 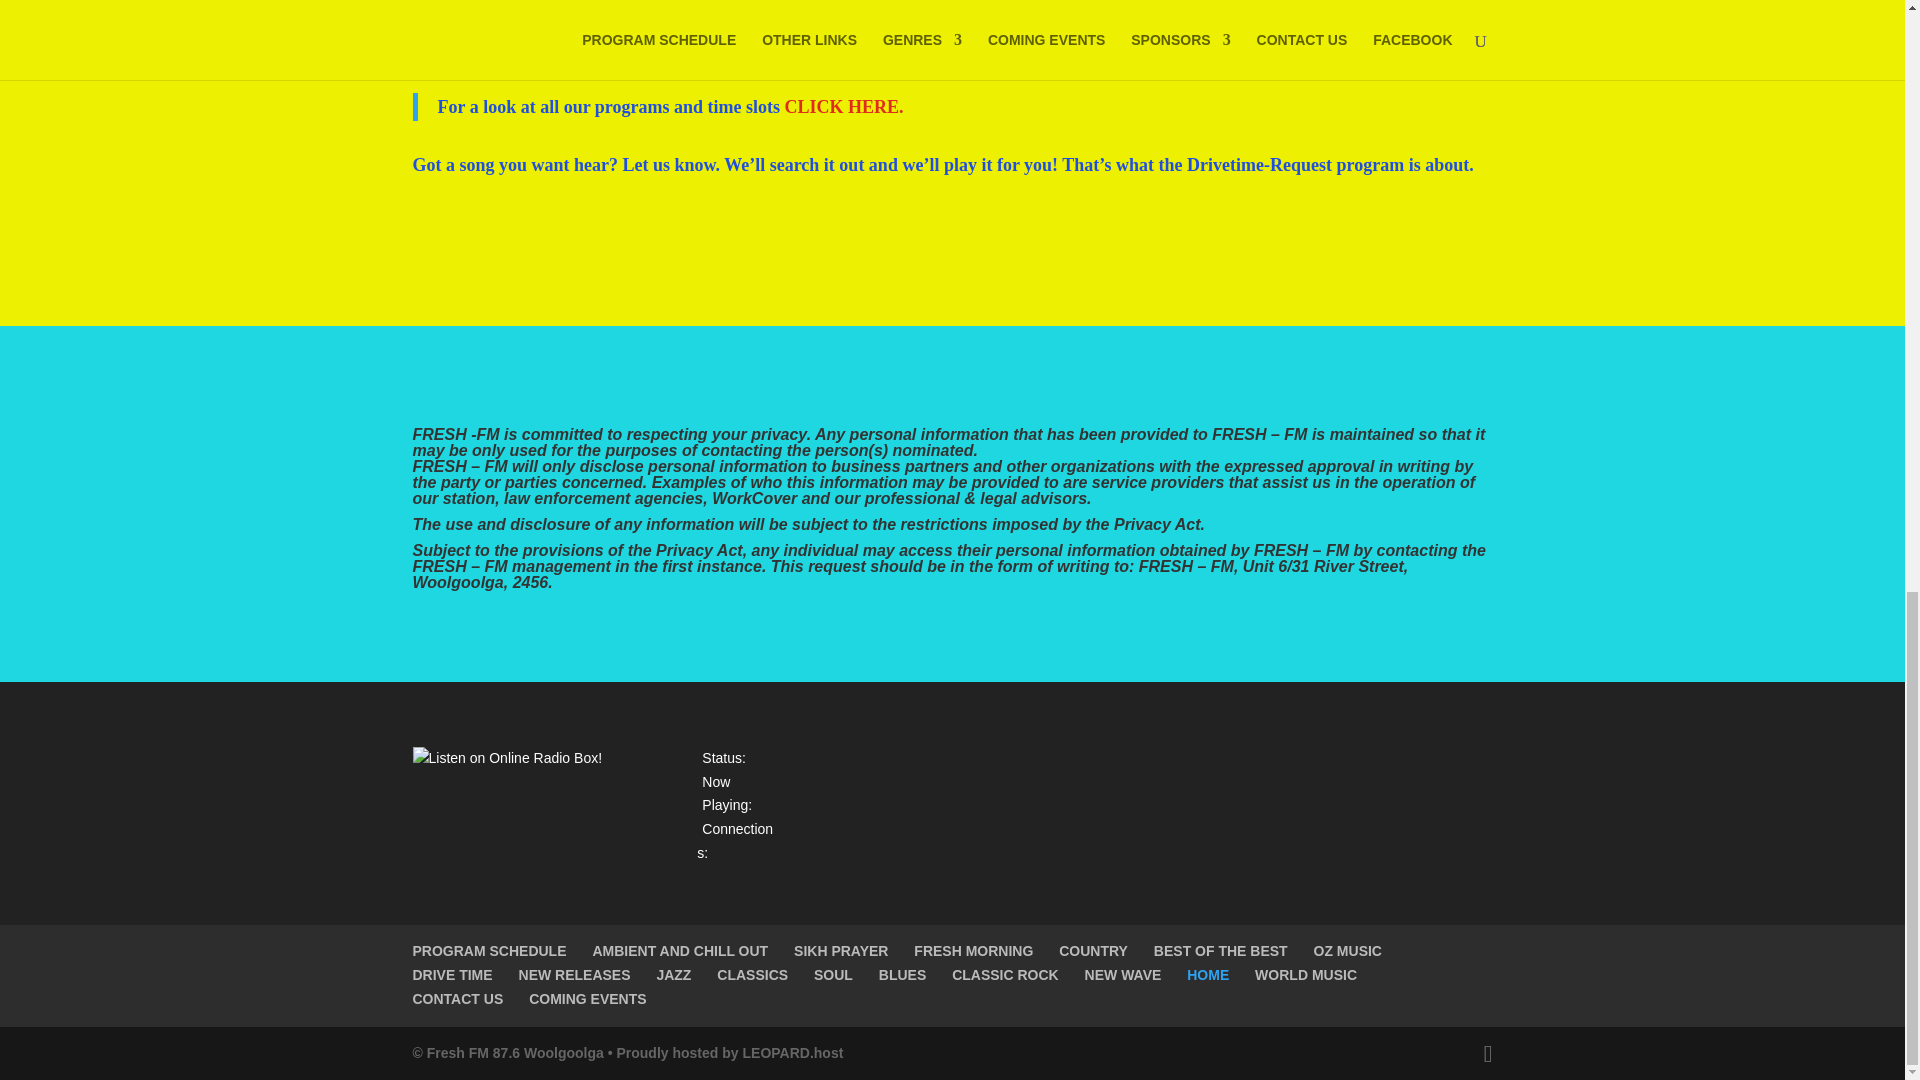 I want to click on OZ MUSIC, so click(x=1348, y=950).